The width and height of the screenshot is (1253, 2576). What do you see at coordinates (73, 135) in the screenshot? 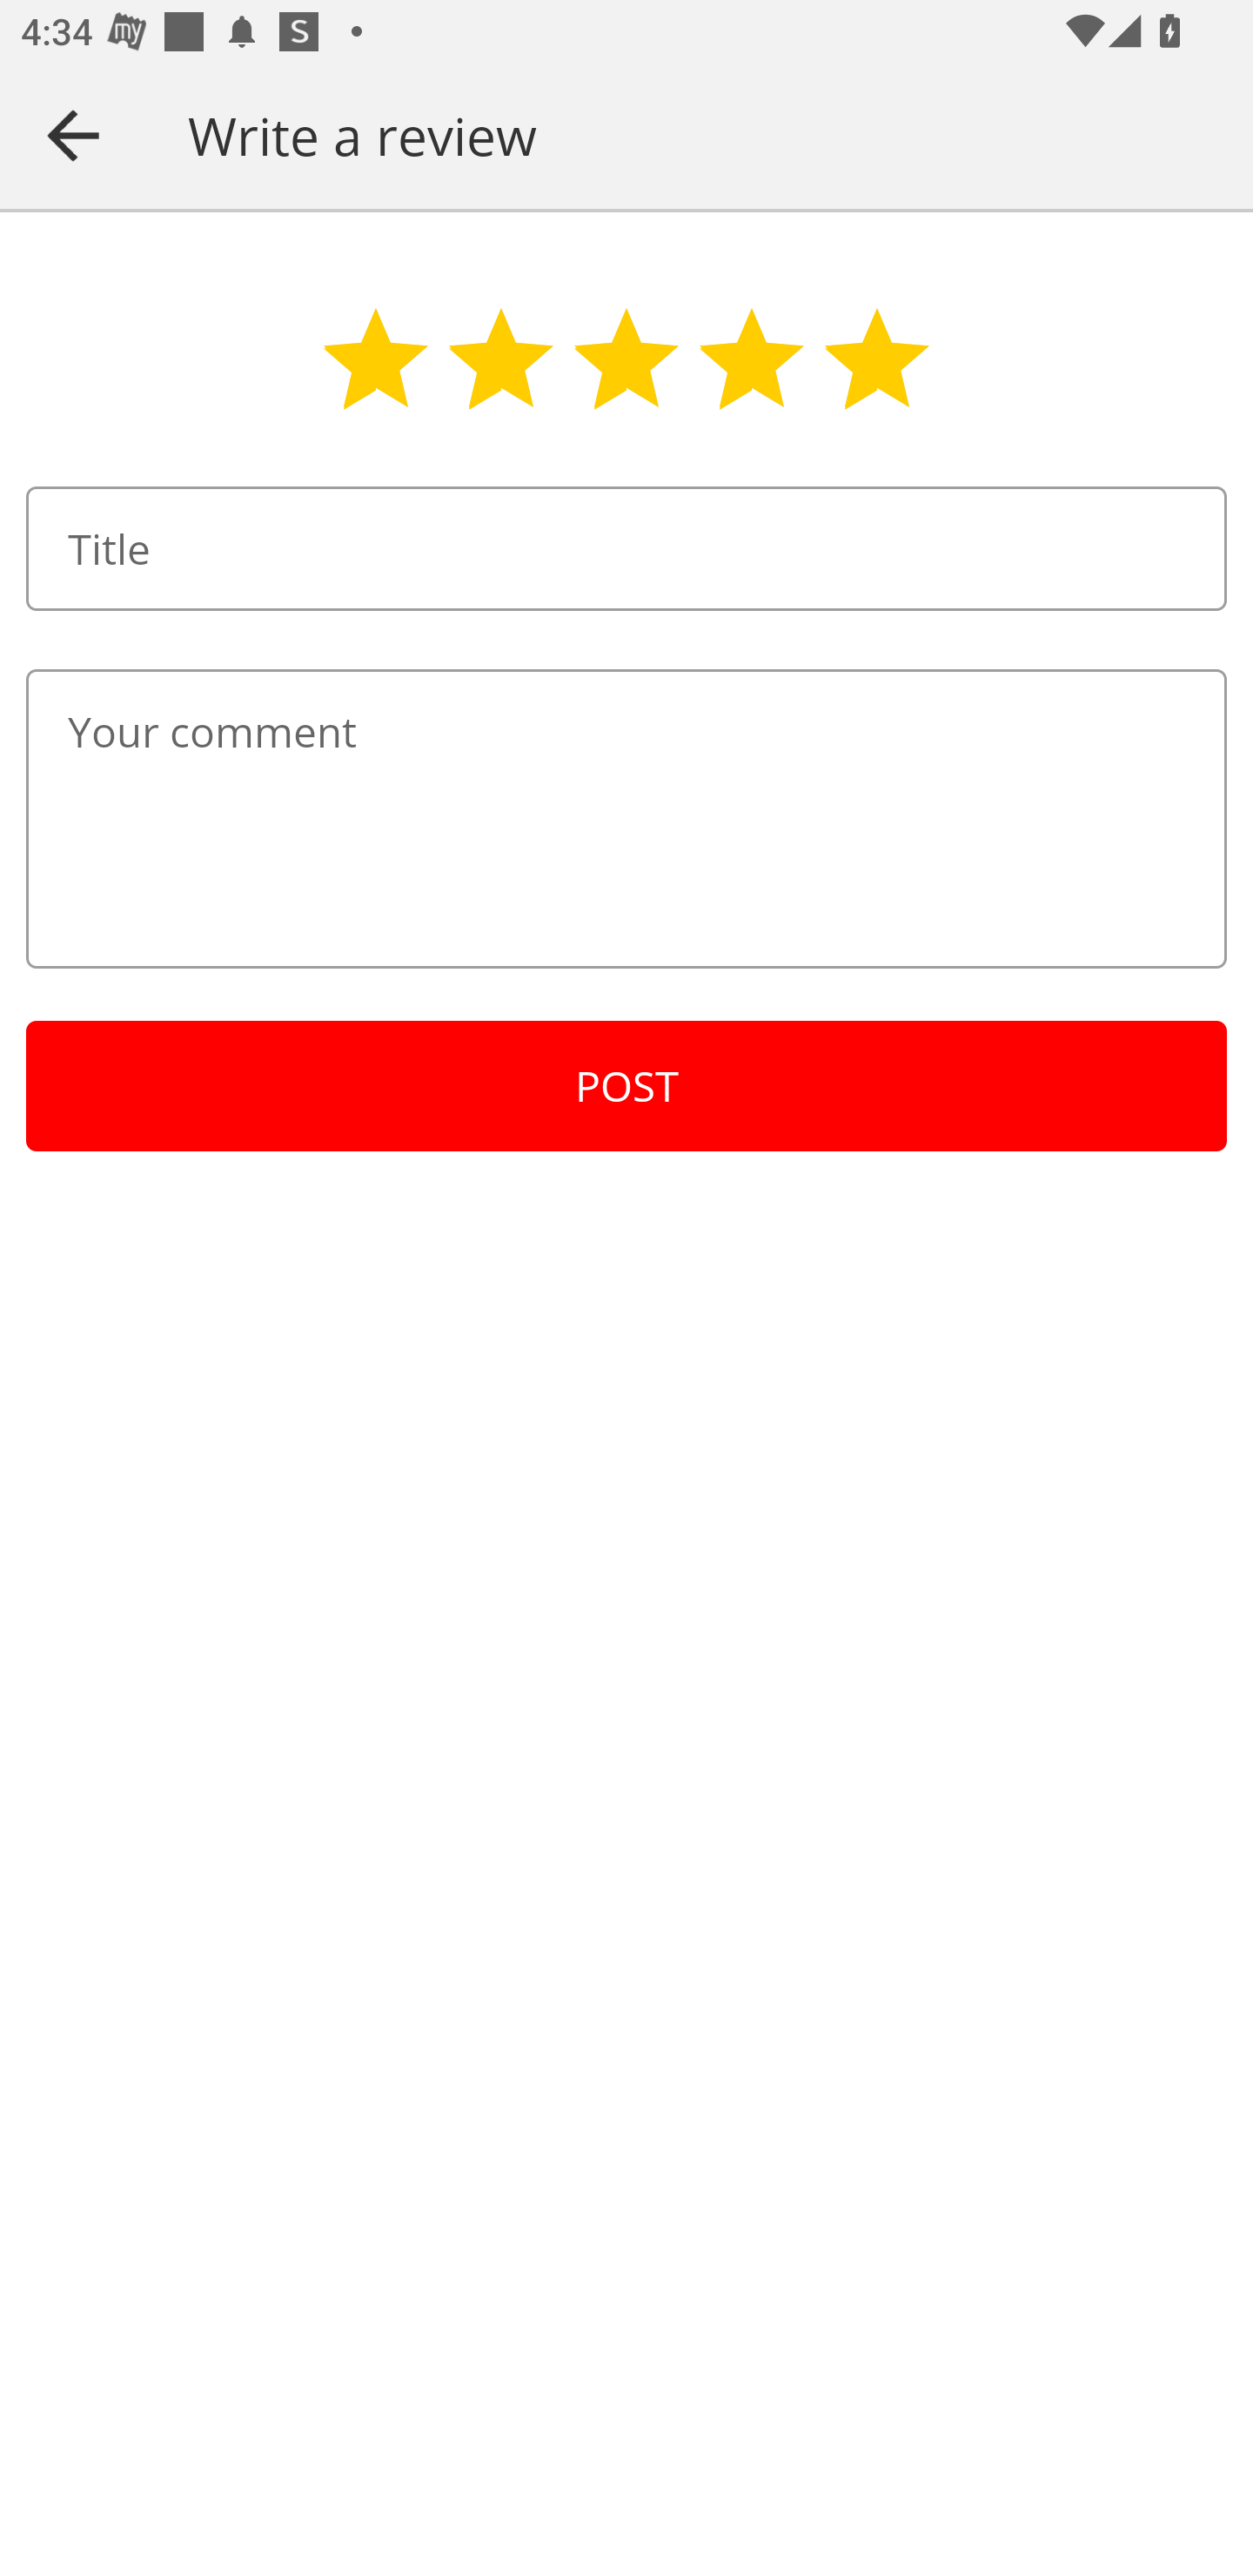
I see `Navigate up` at bounding box center [73, 135].